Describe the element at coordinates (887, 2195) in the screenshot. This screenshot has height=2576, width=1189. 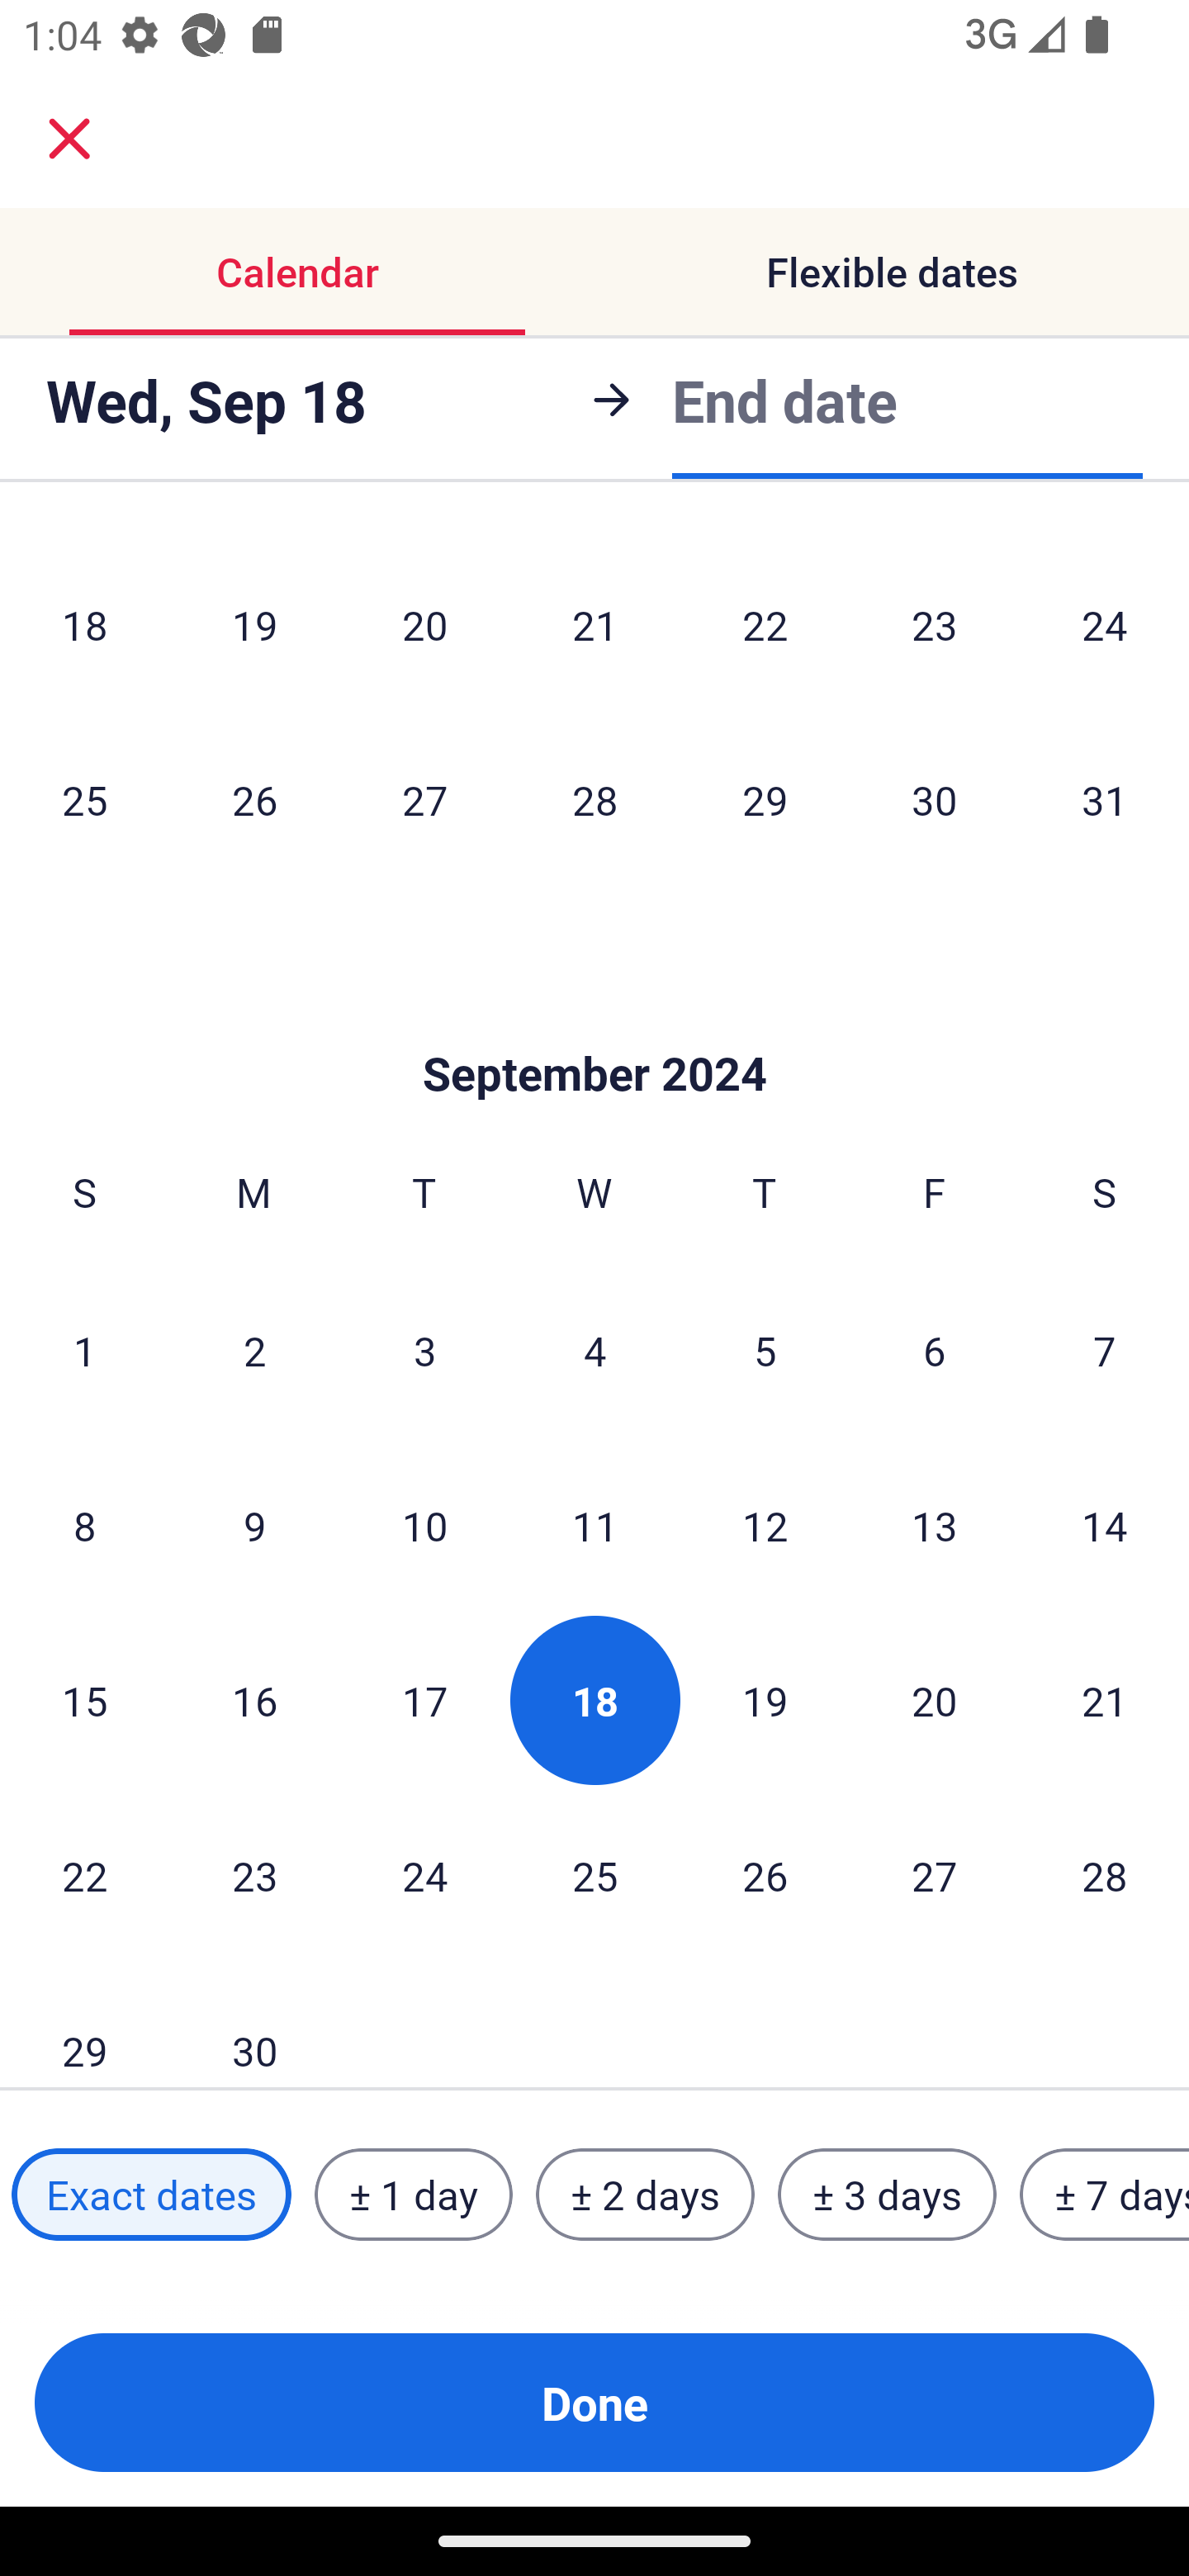
I see `± 3 days` at that location.